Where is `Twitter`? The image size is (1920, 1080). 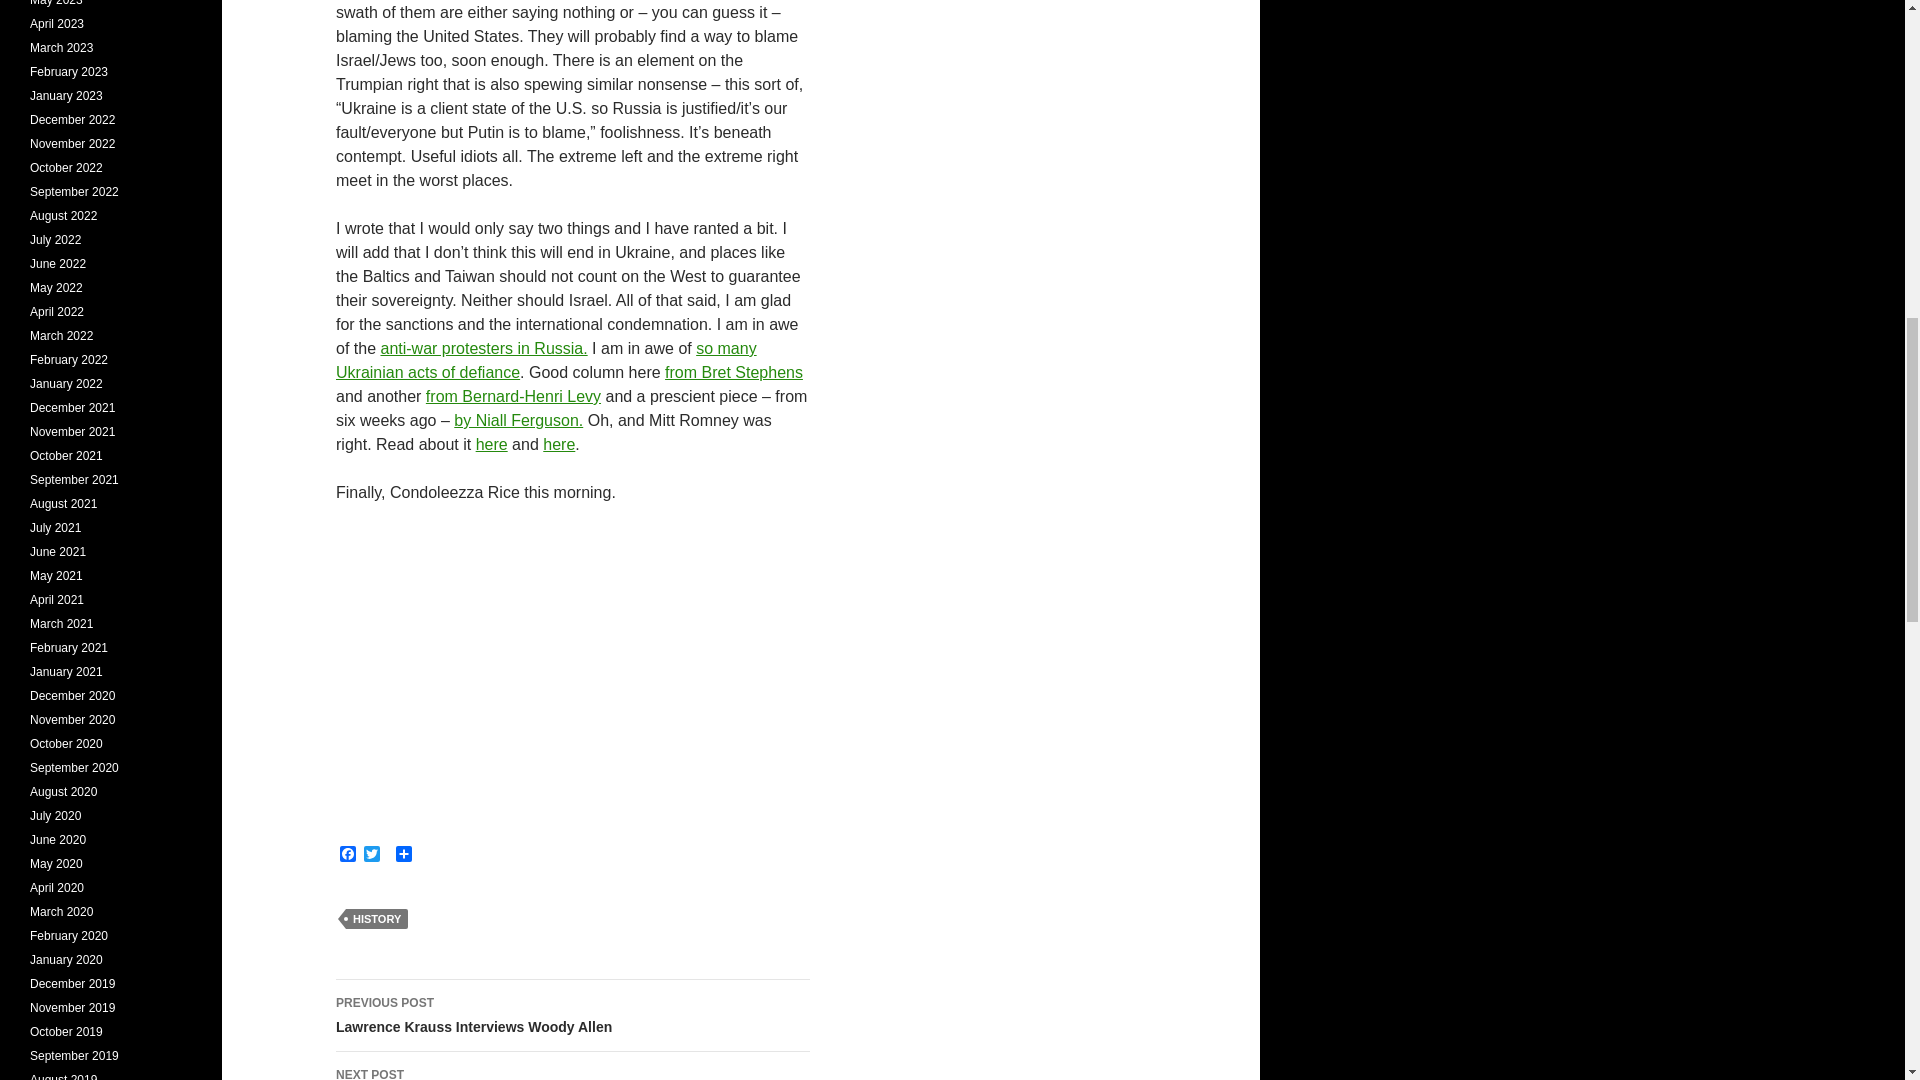 Twitter is located at coordinates (492, 444).